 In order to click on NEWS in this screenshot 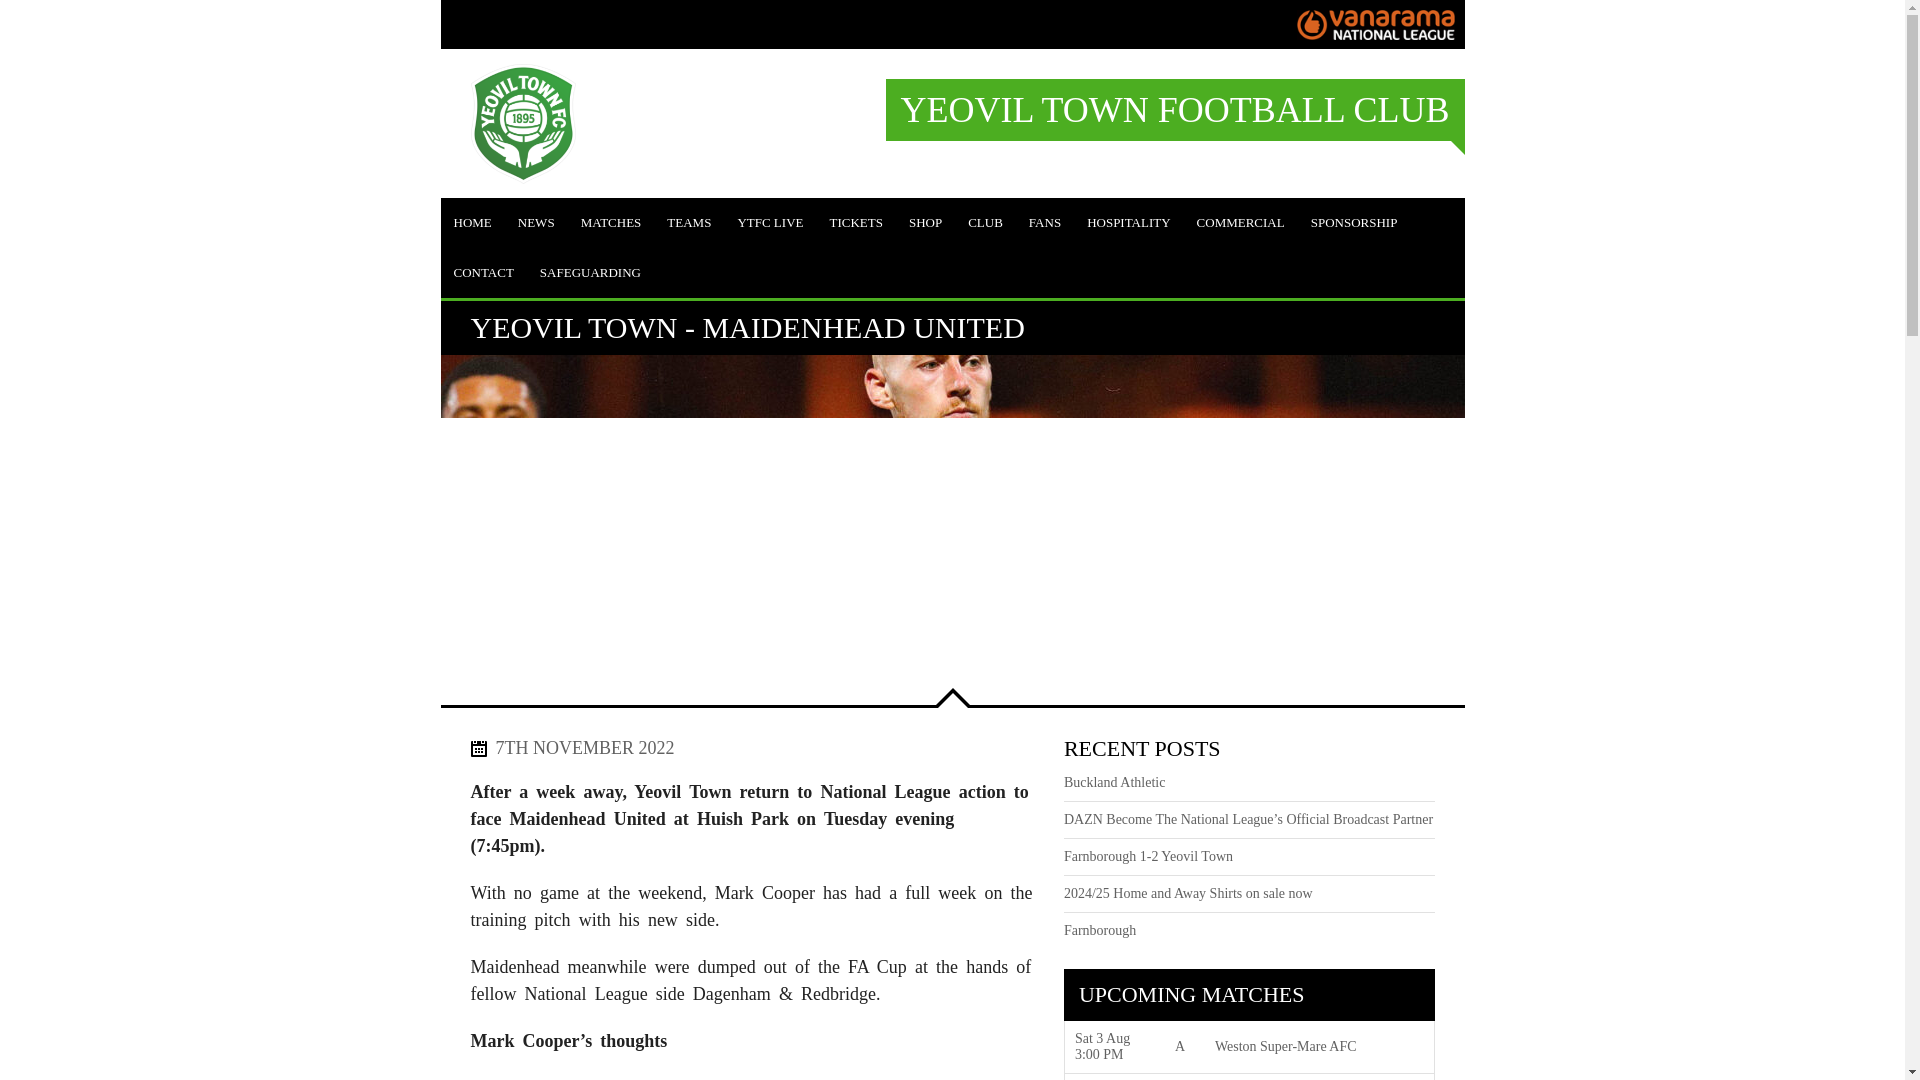, I will do `click(536, 222)`.